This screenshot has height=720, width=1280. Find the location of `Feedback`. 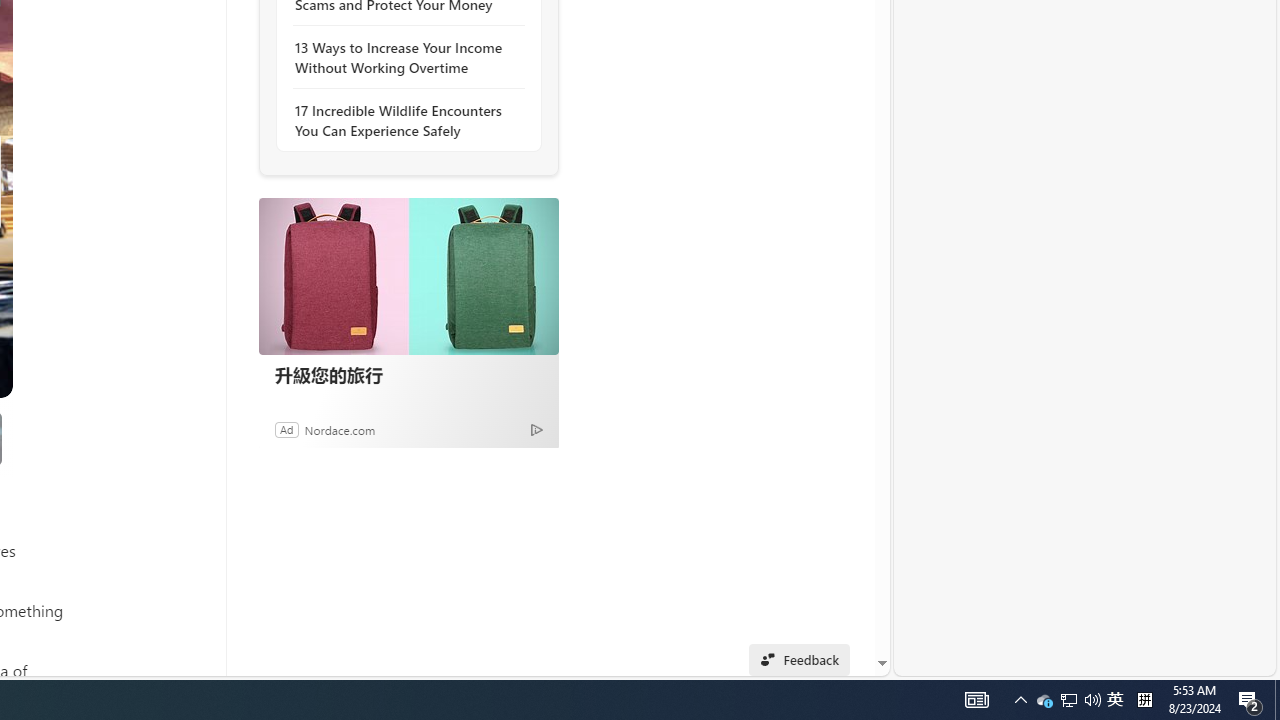

Feedback is located at coordinates (798, 660).